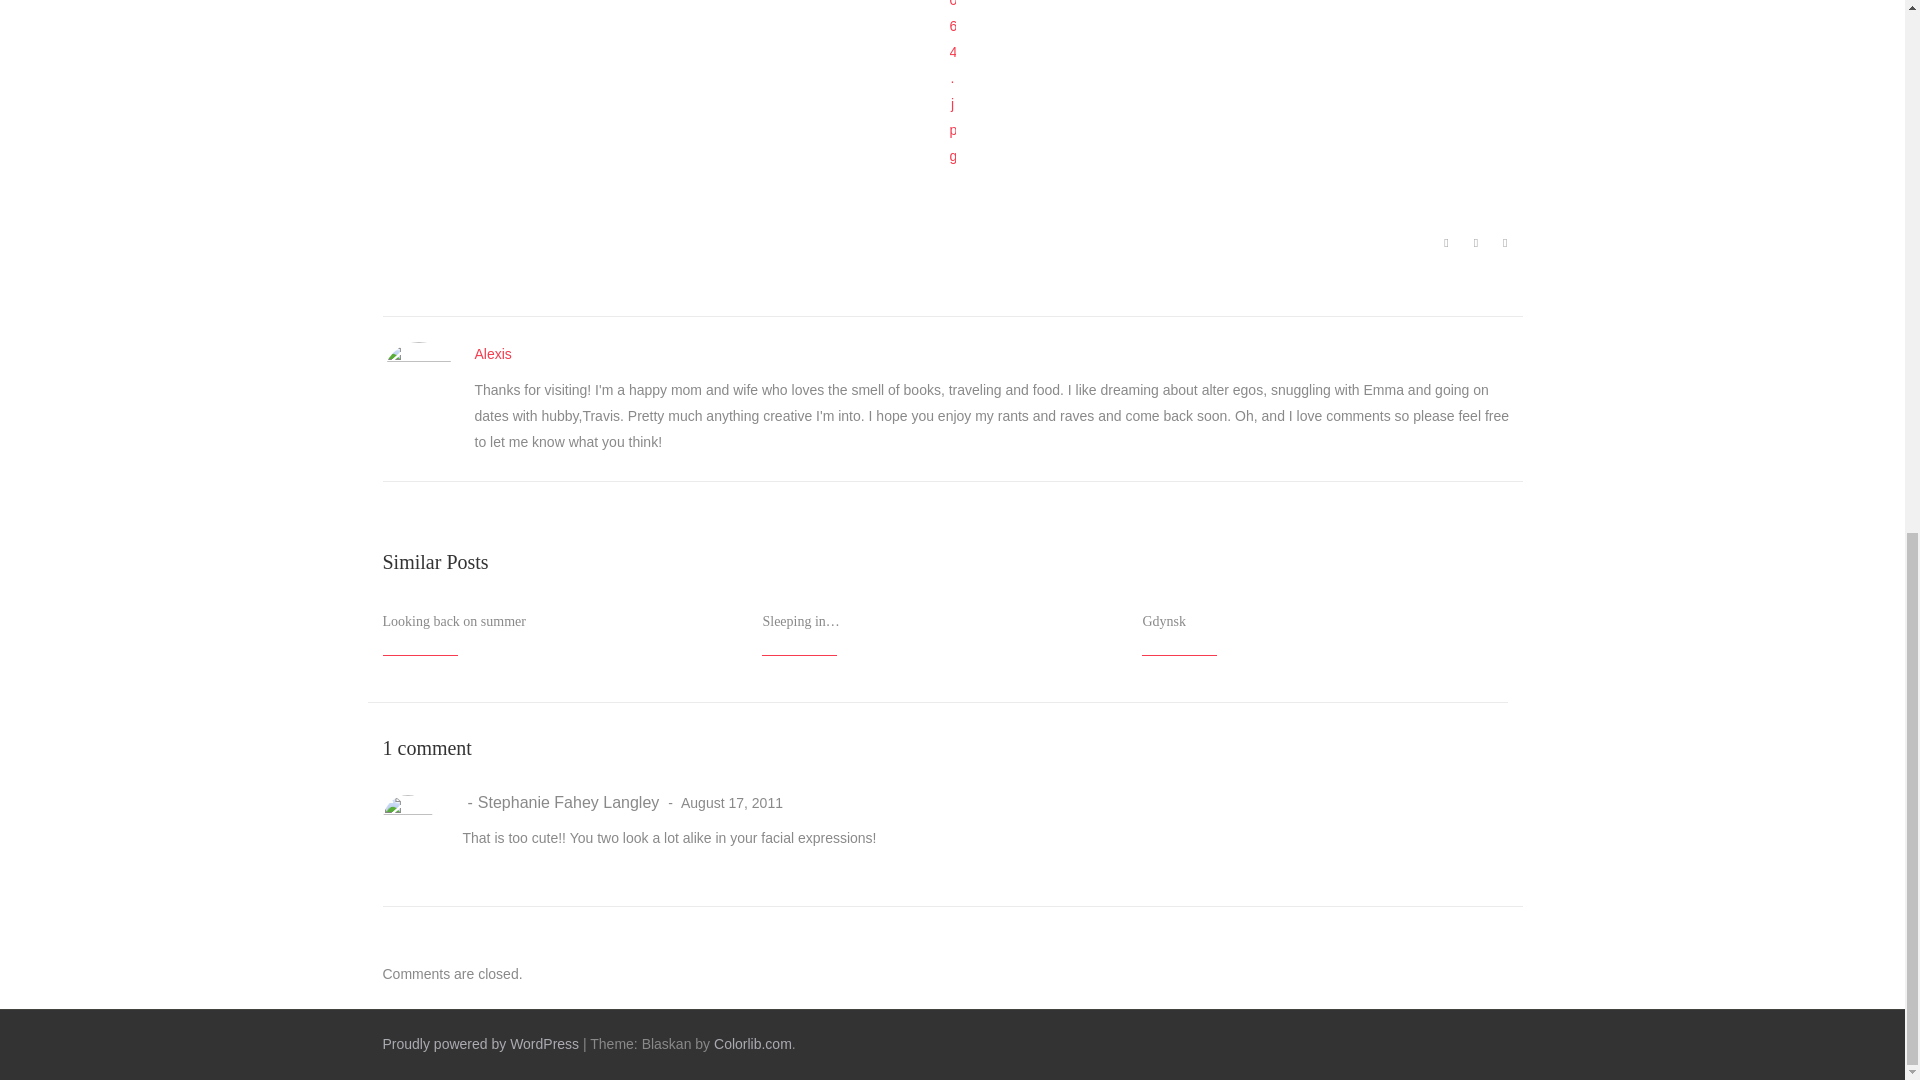 The width and height of the screenshot is (1920, 1080). Describe the element at coordinates (453, 621) in the screenshot. I see `Looking back on summer` at that location.